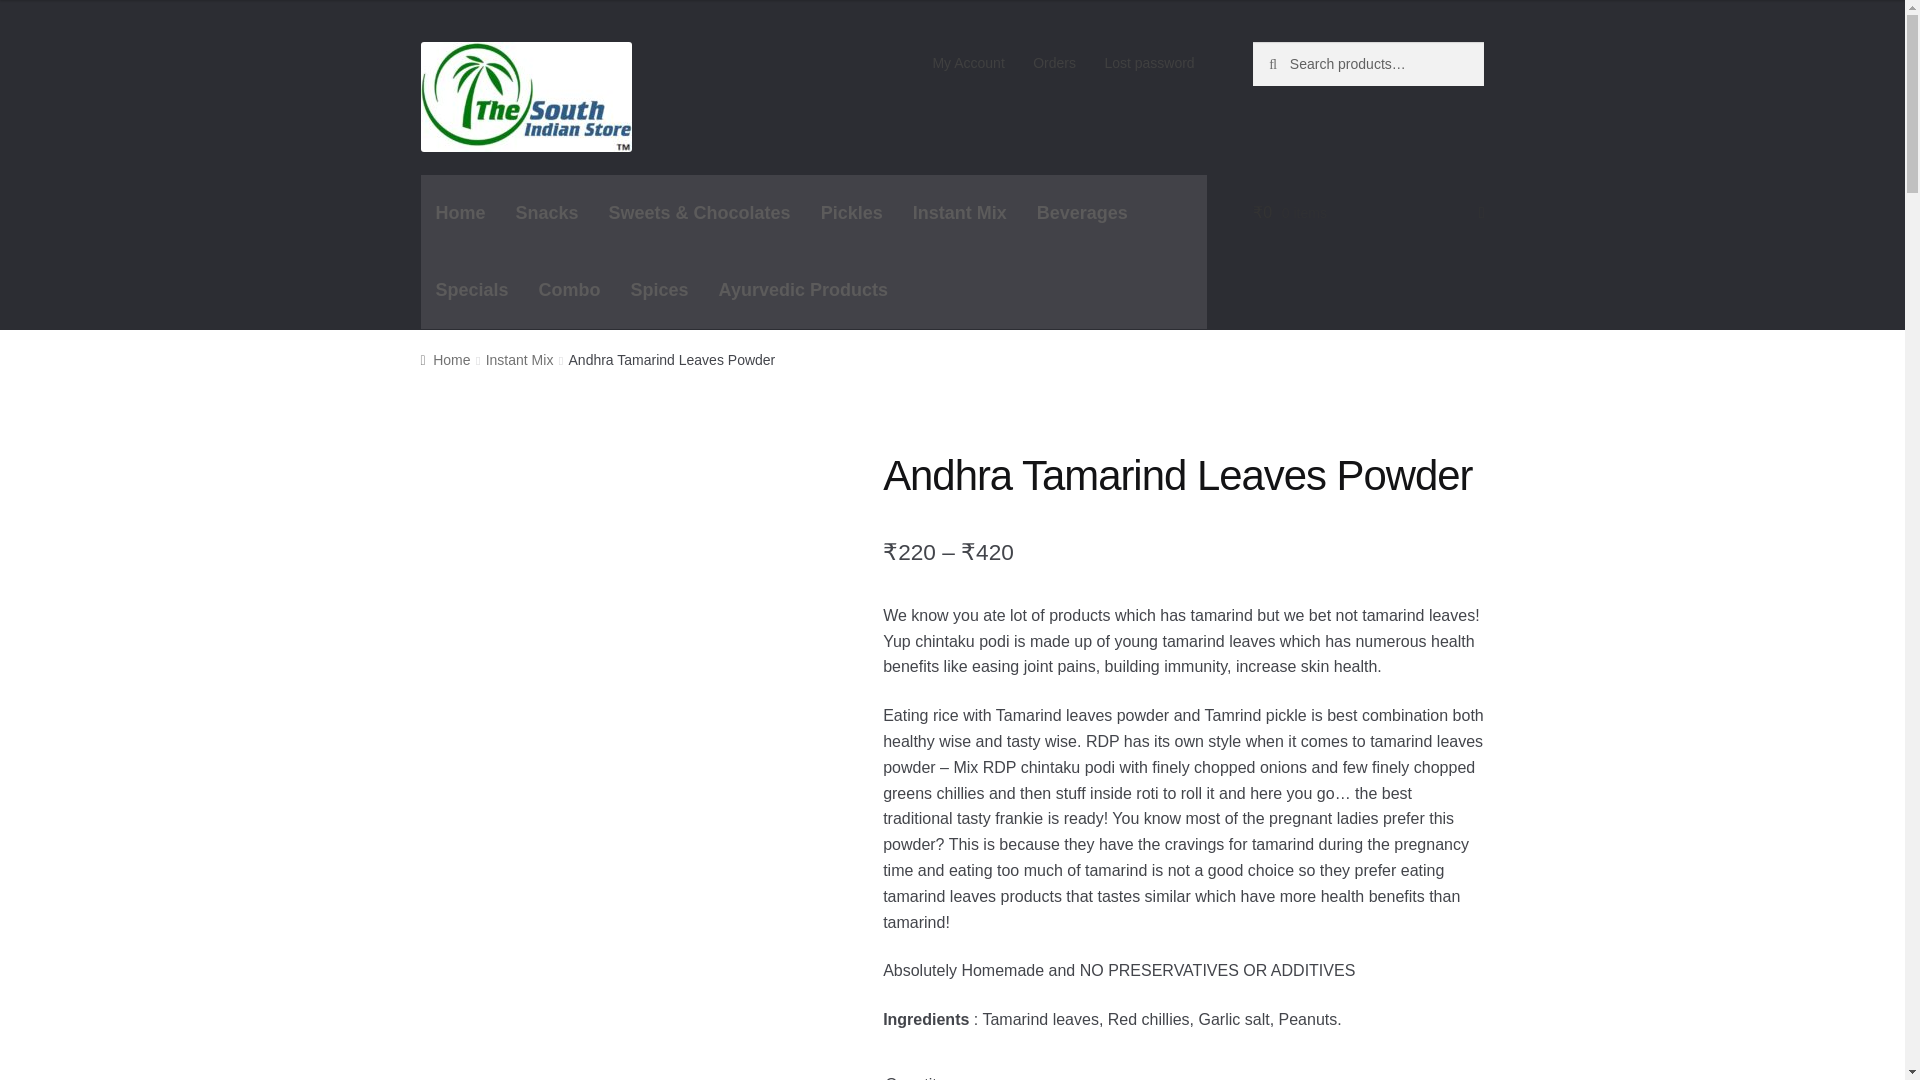 The height and width of the screenshot is (1080, 1920). Describe the element at coordinates (852, 212) in the screenshot. I see `Pickles` at that location.